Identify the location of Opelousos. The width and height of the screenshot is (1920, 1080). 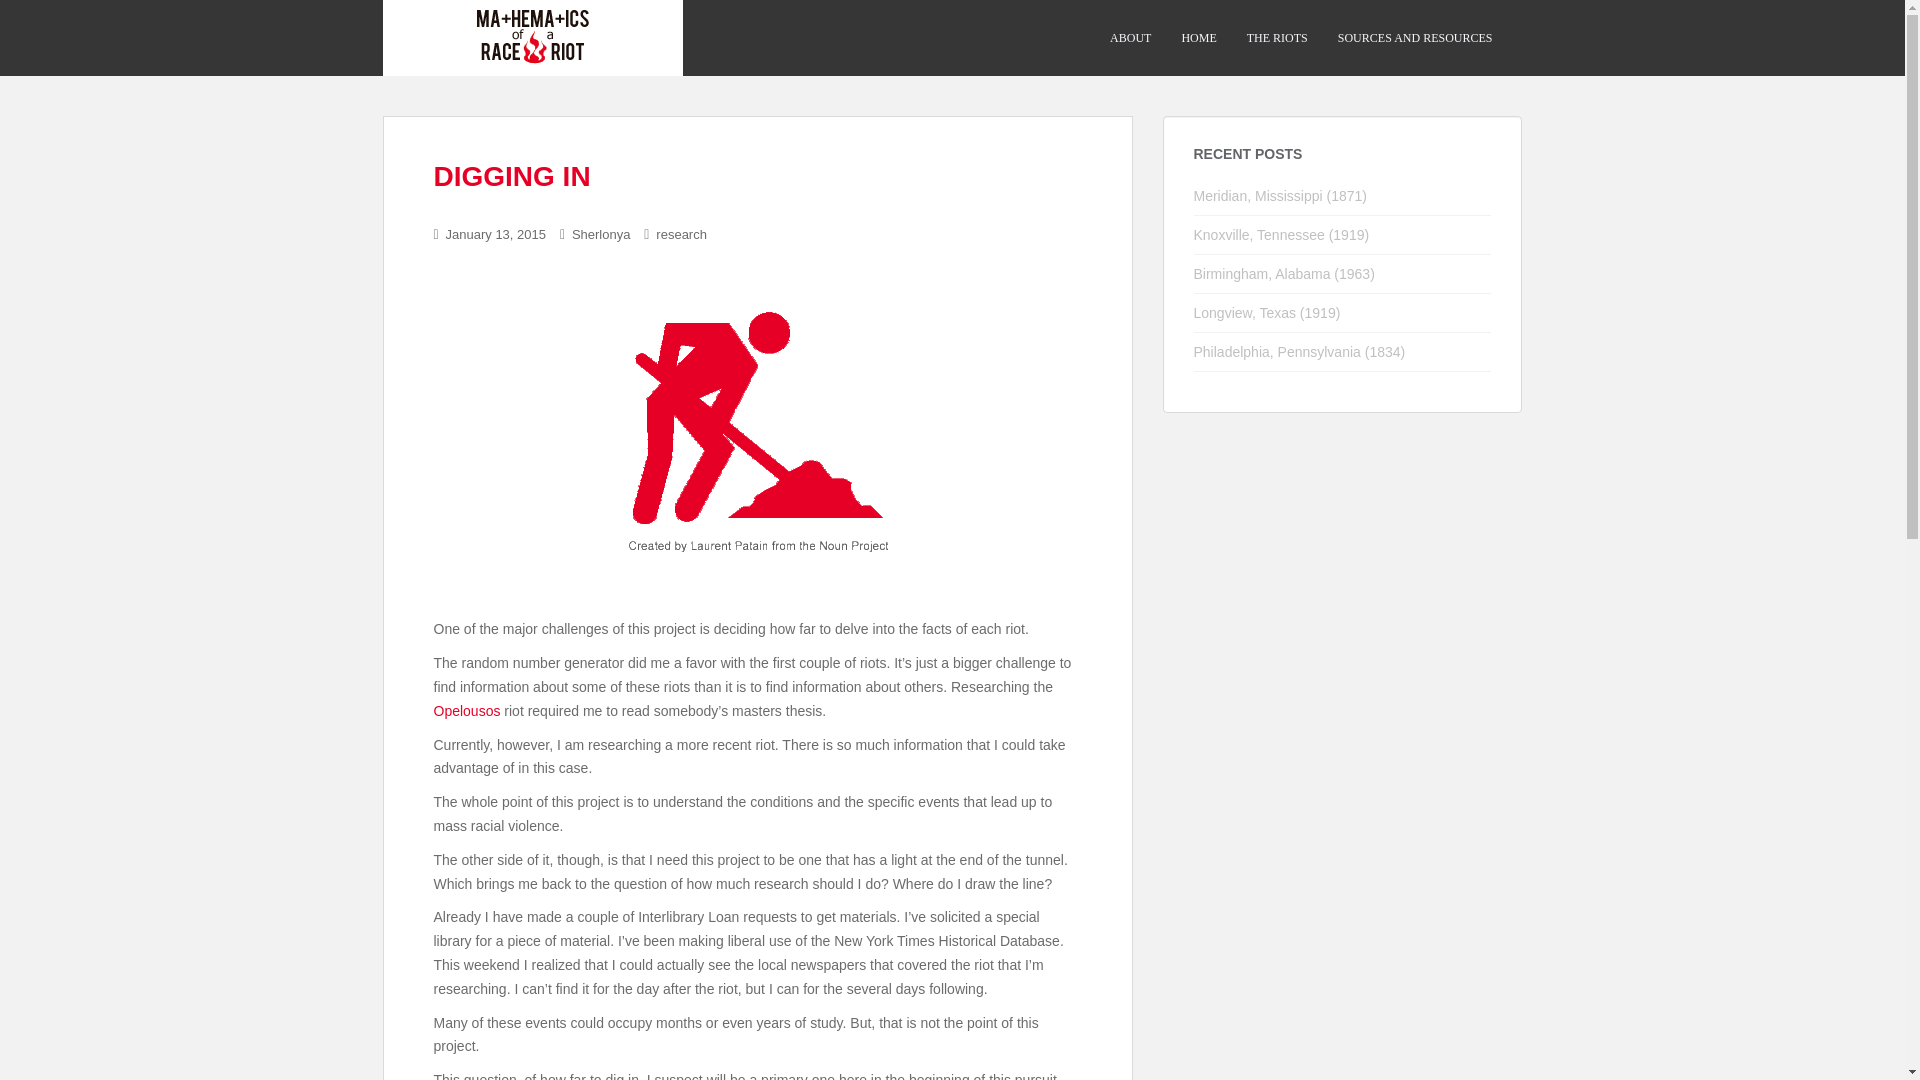
(467, 711).